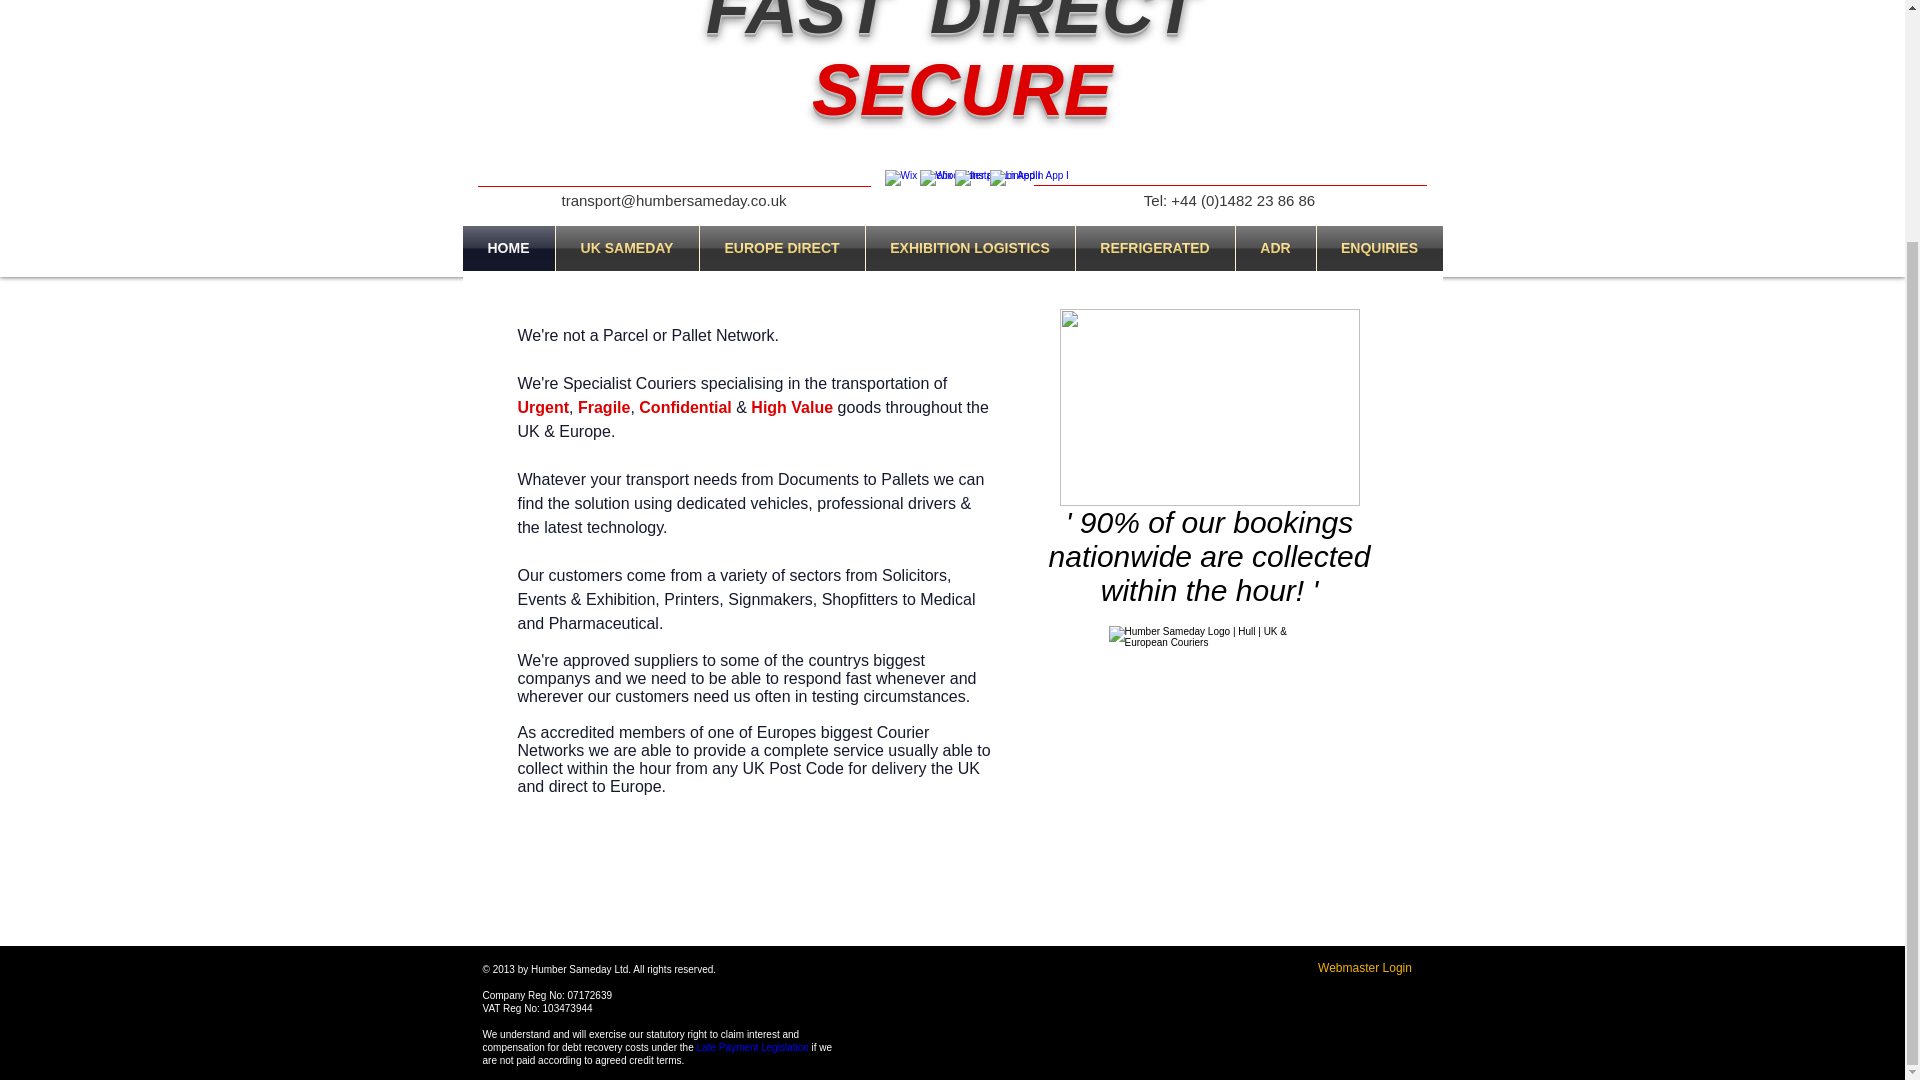  What do you see at coordinates (1276, 248) in the screenshot?
I see `ADR` at bounding box center [1276, 248].